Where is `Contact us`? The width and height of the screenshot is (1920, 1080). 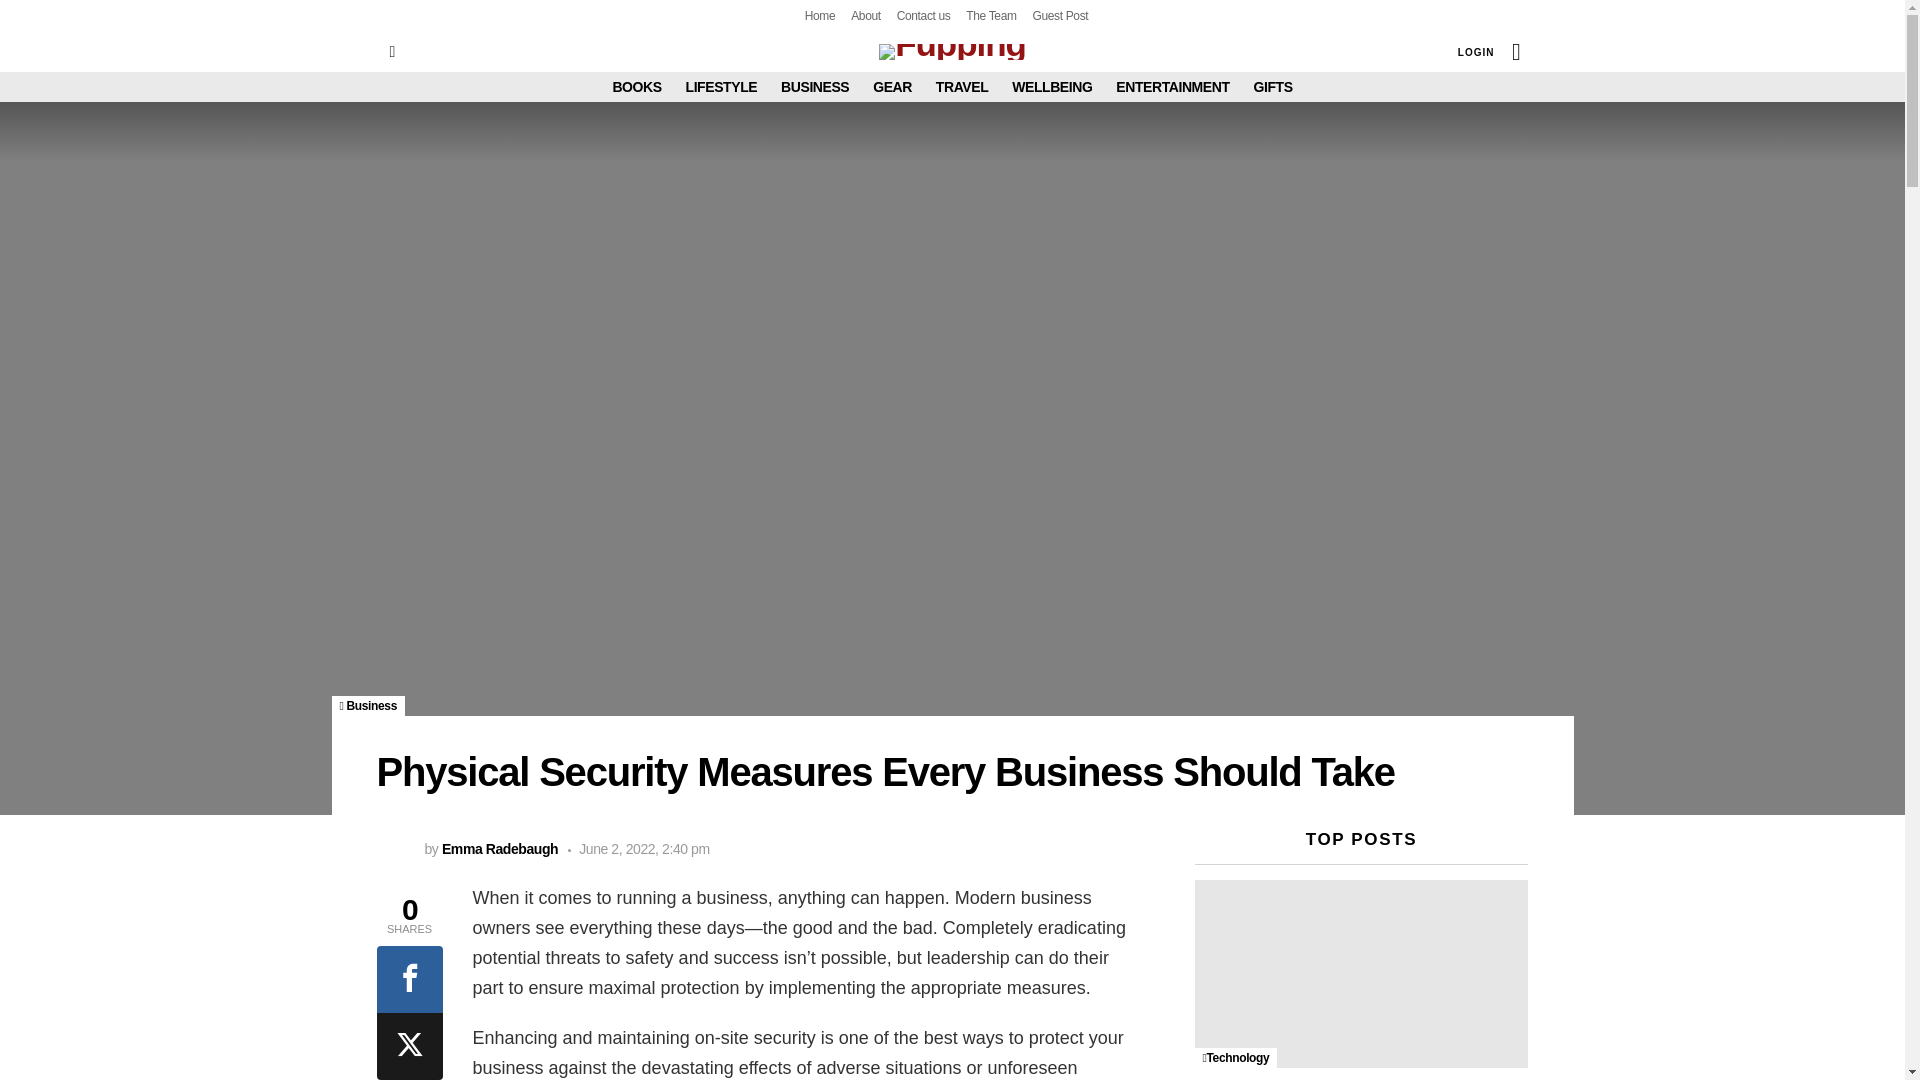 Contact us is located at coordinates (923, 16).